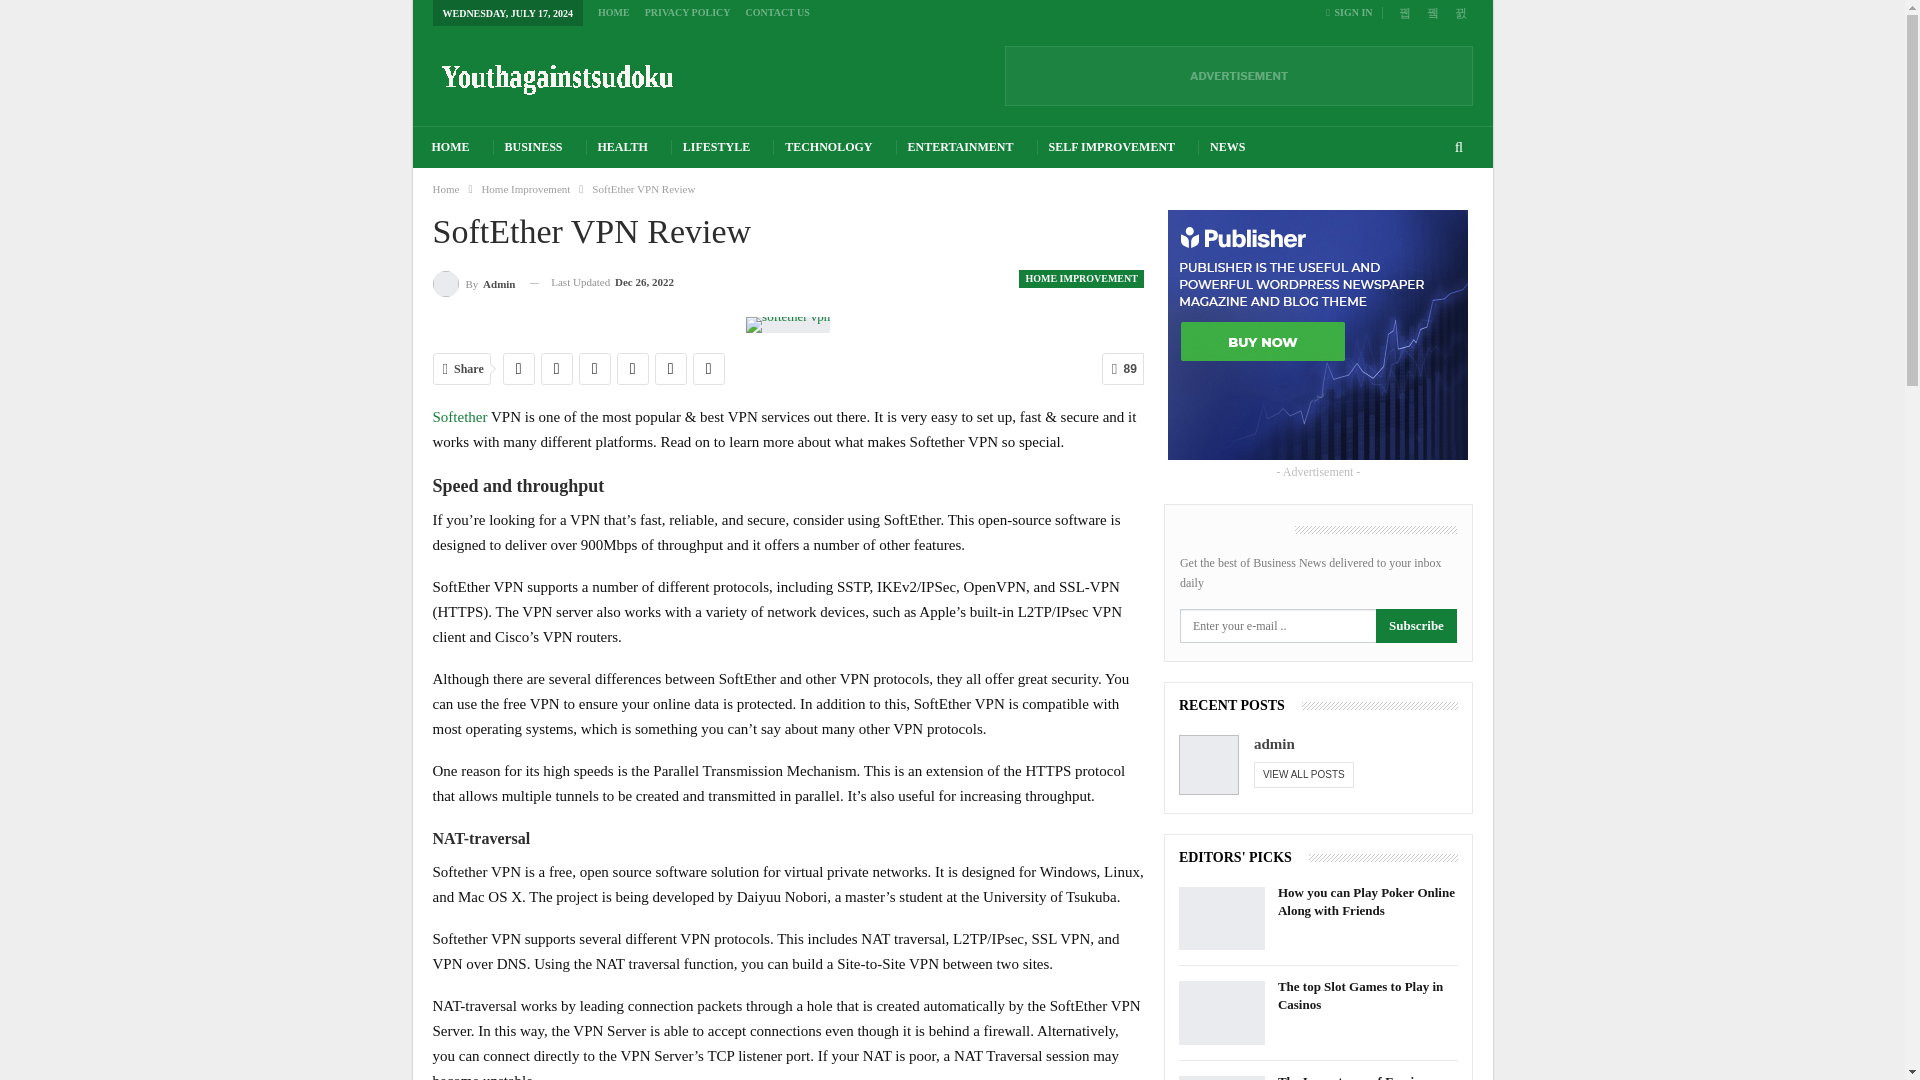 The height and width of the screenshot is (1080, 1920). Describe the element at coordinates (960, 148) in the screenshot. I see `ENTERTAINMENT` at that location.